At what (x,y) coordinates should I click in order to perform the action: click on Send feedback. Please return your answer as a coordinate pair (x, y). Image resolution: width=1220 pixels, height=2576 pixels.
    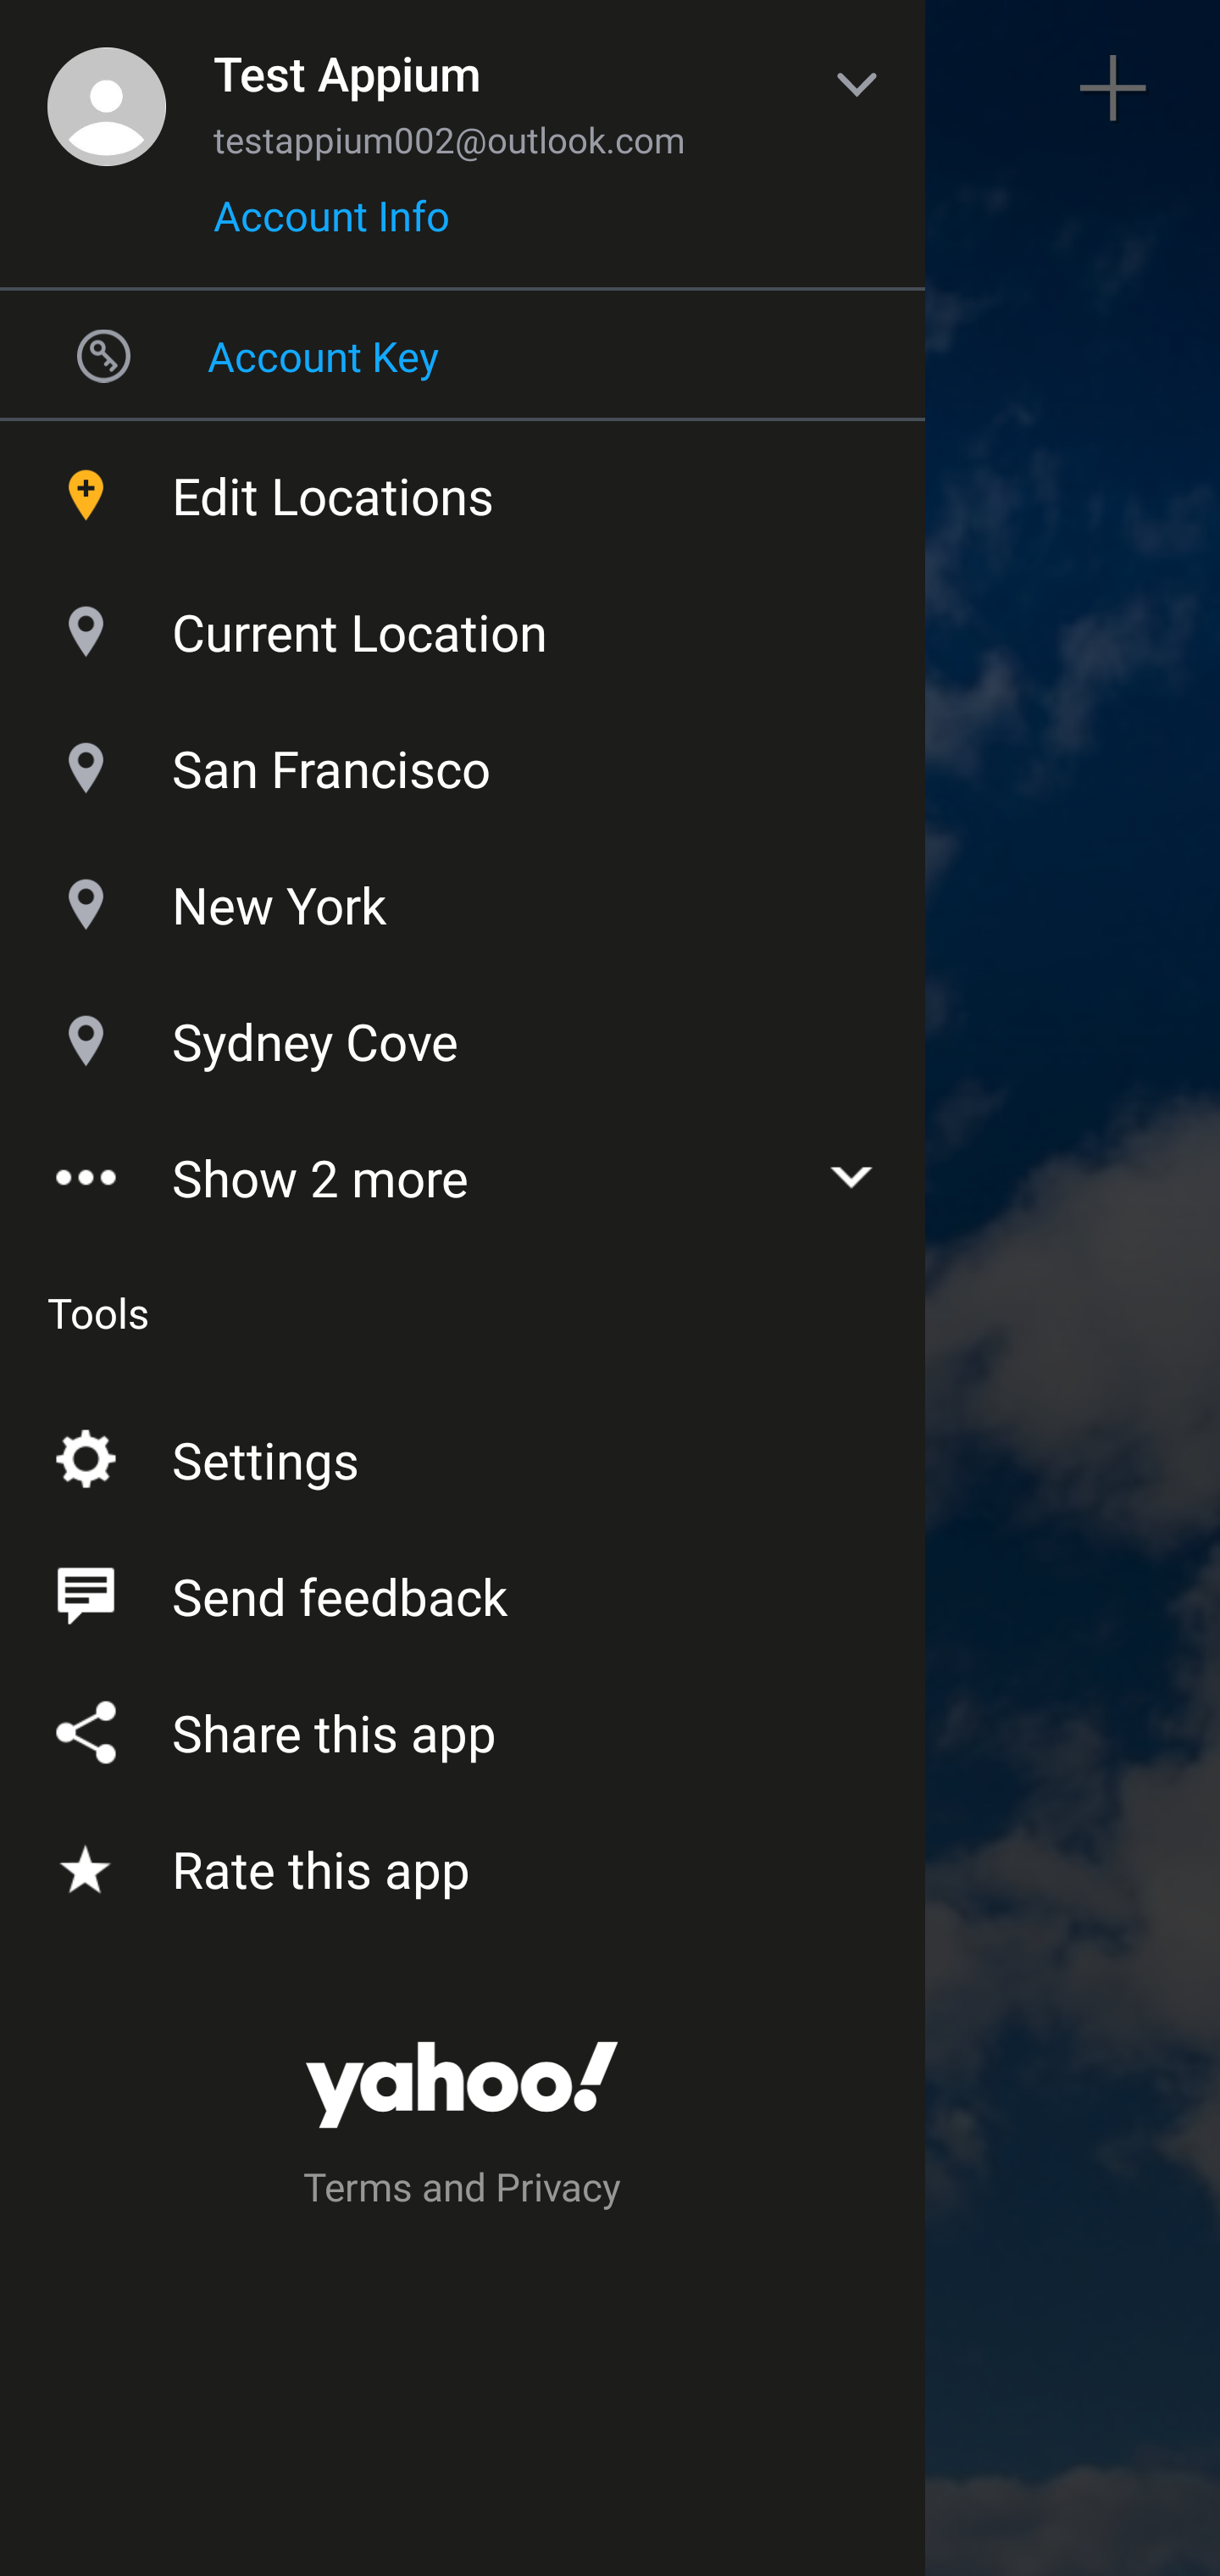
    Looking at the image, I should click on (463, 1590).